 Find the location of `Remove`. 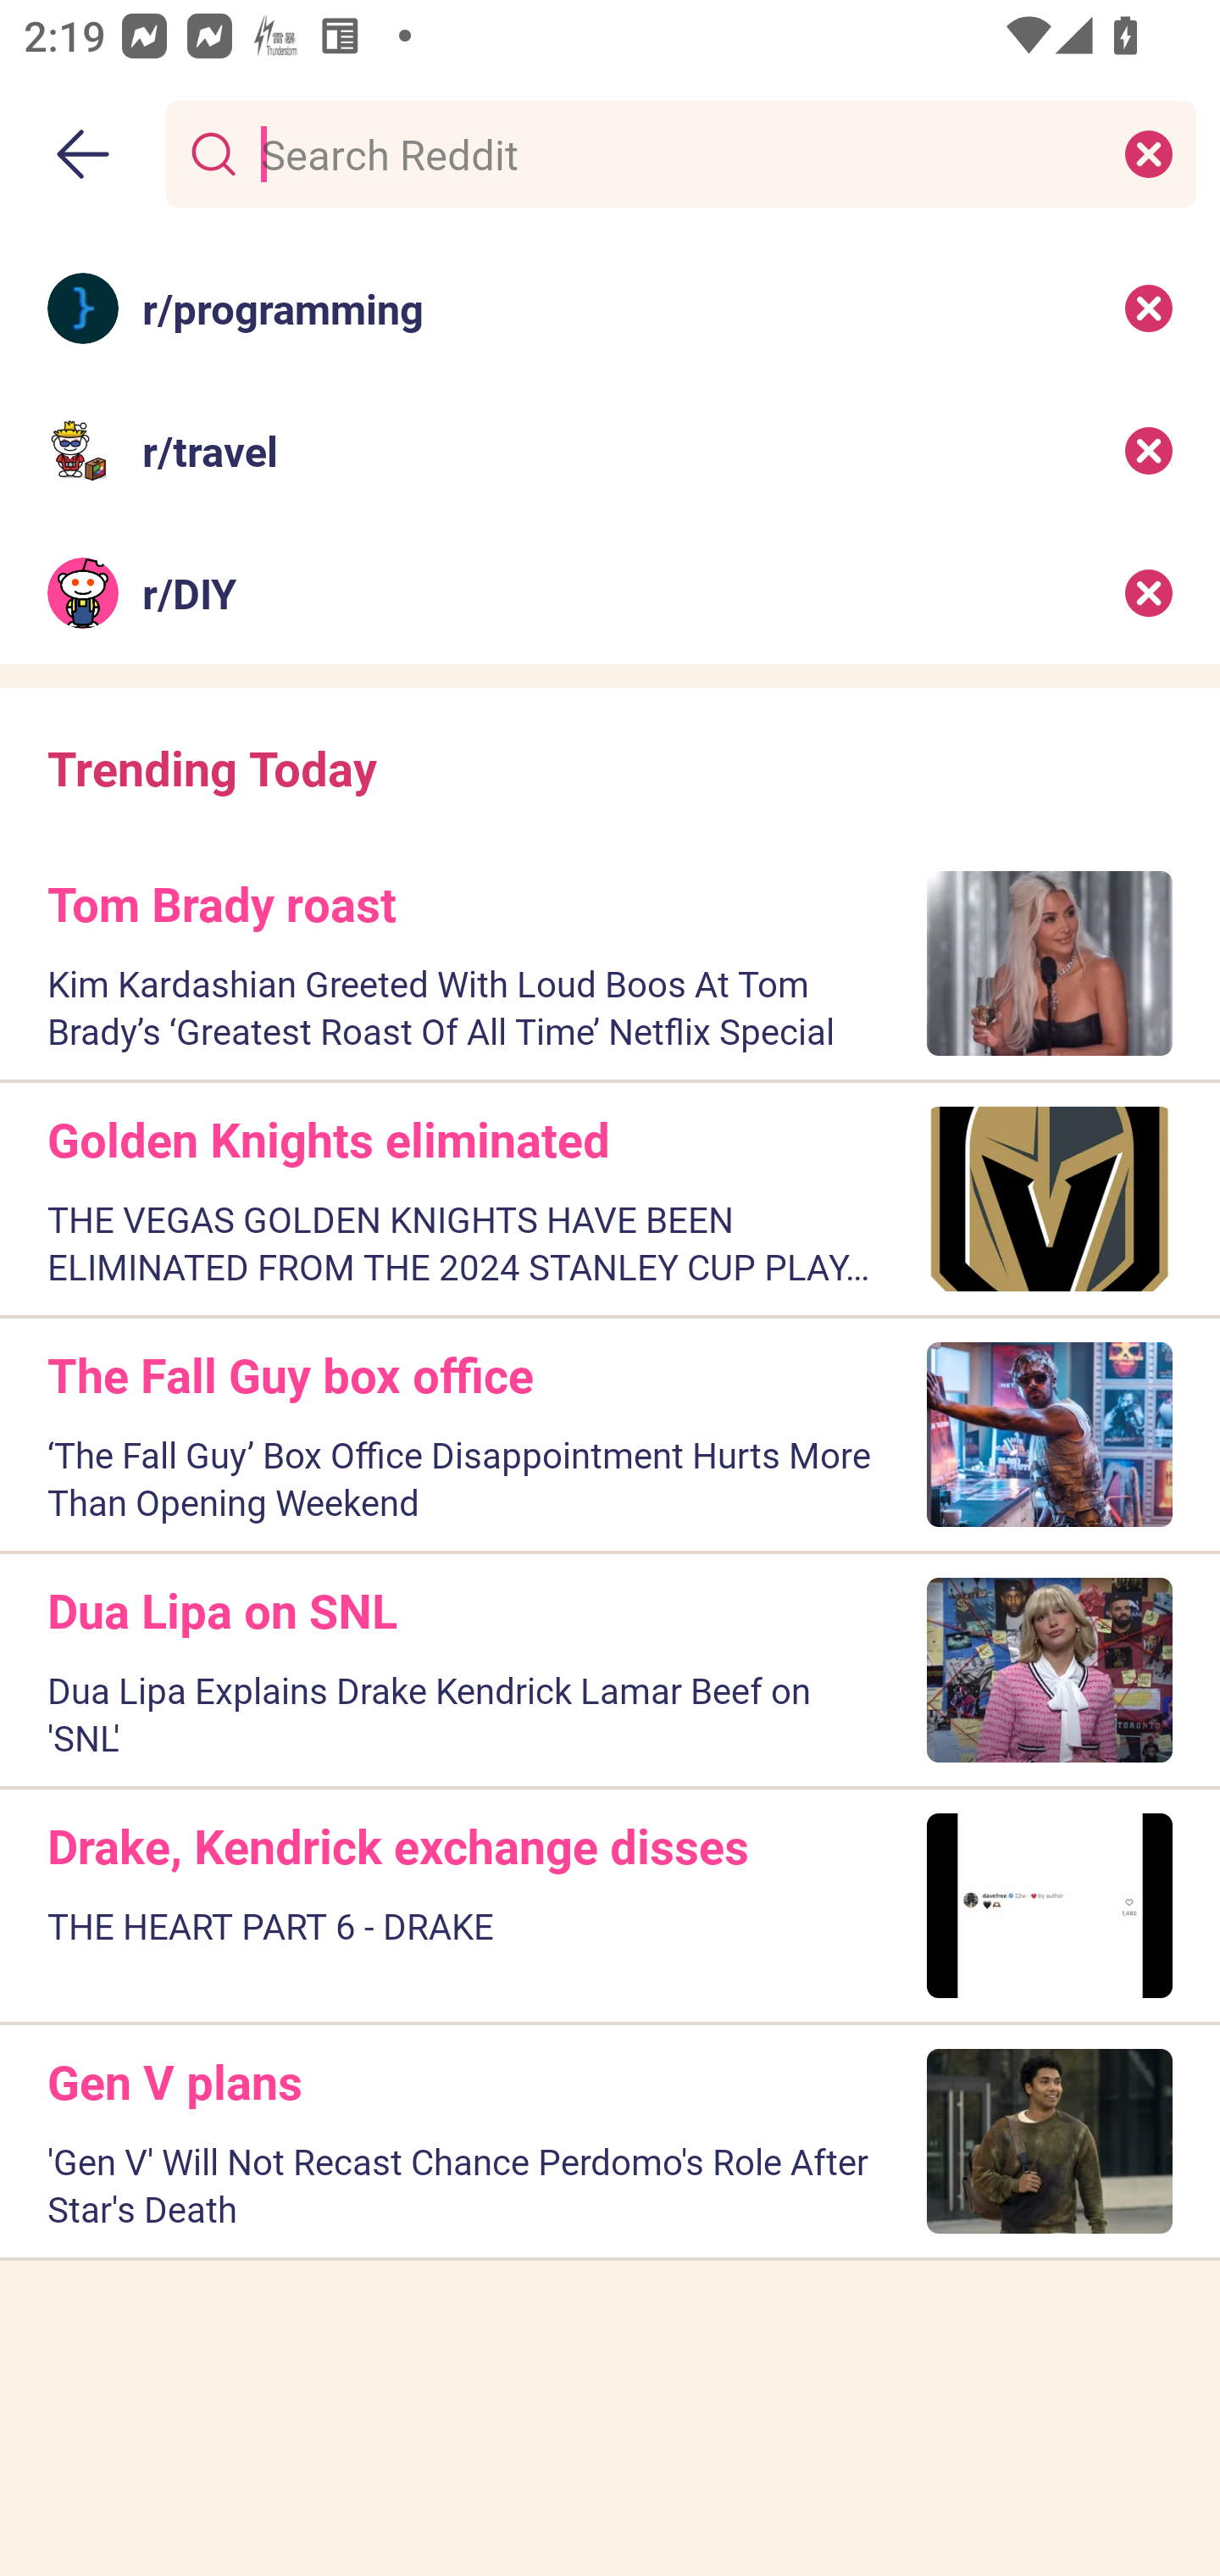

Remove is located at coordinates (1149, 593).